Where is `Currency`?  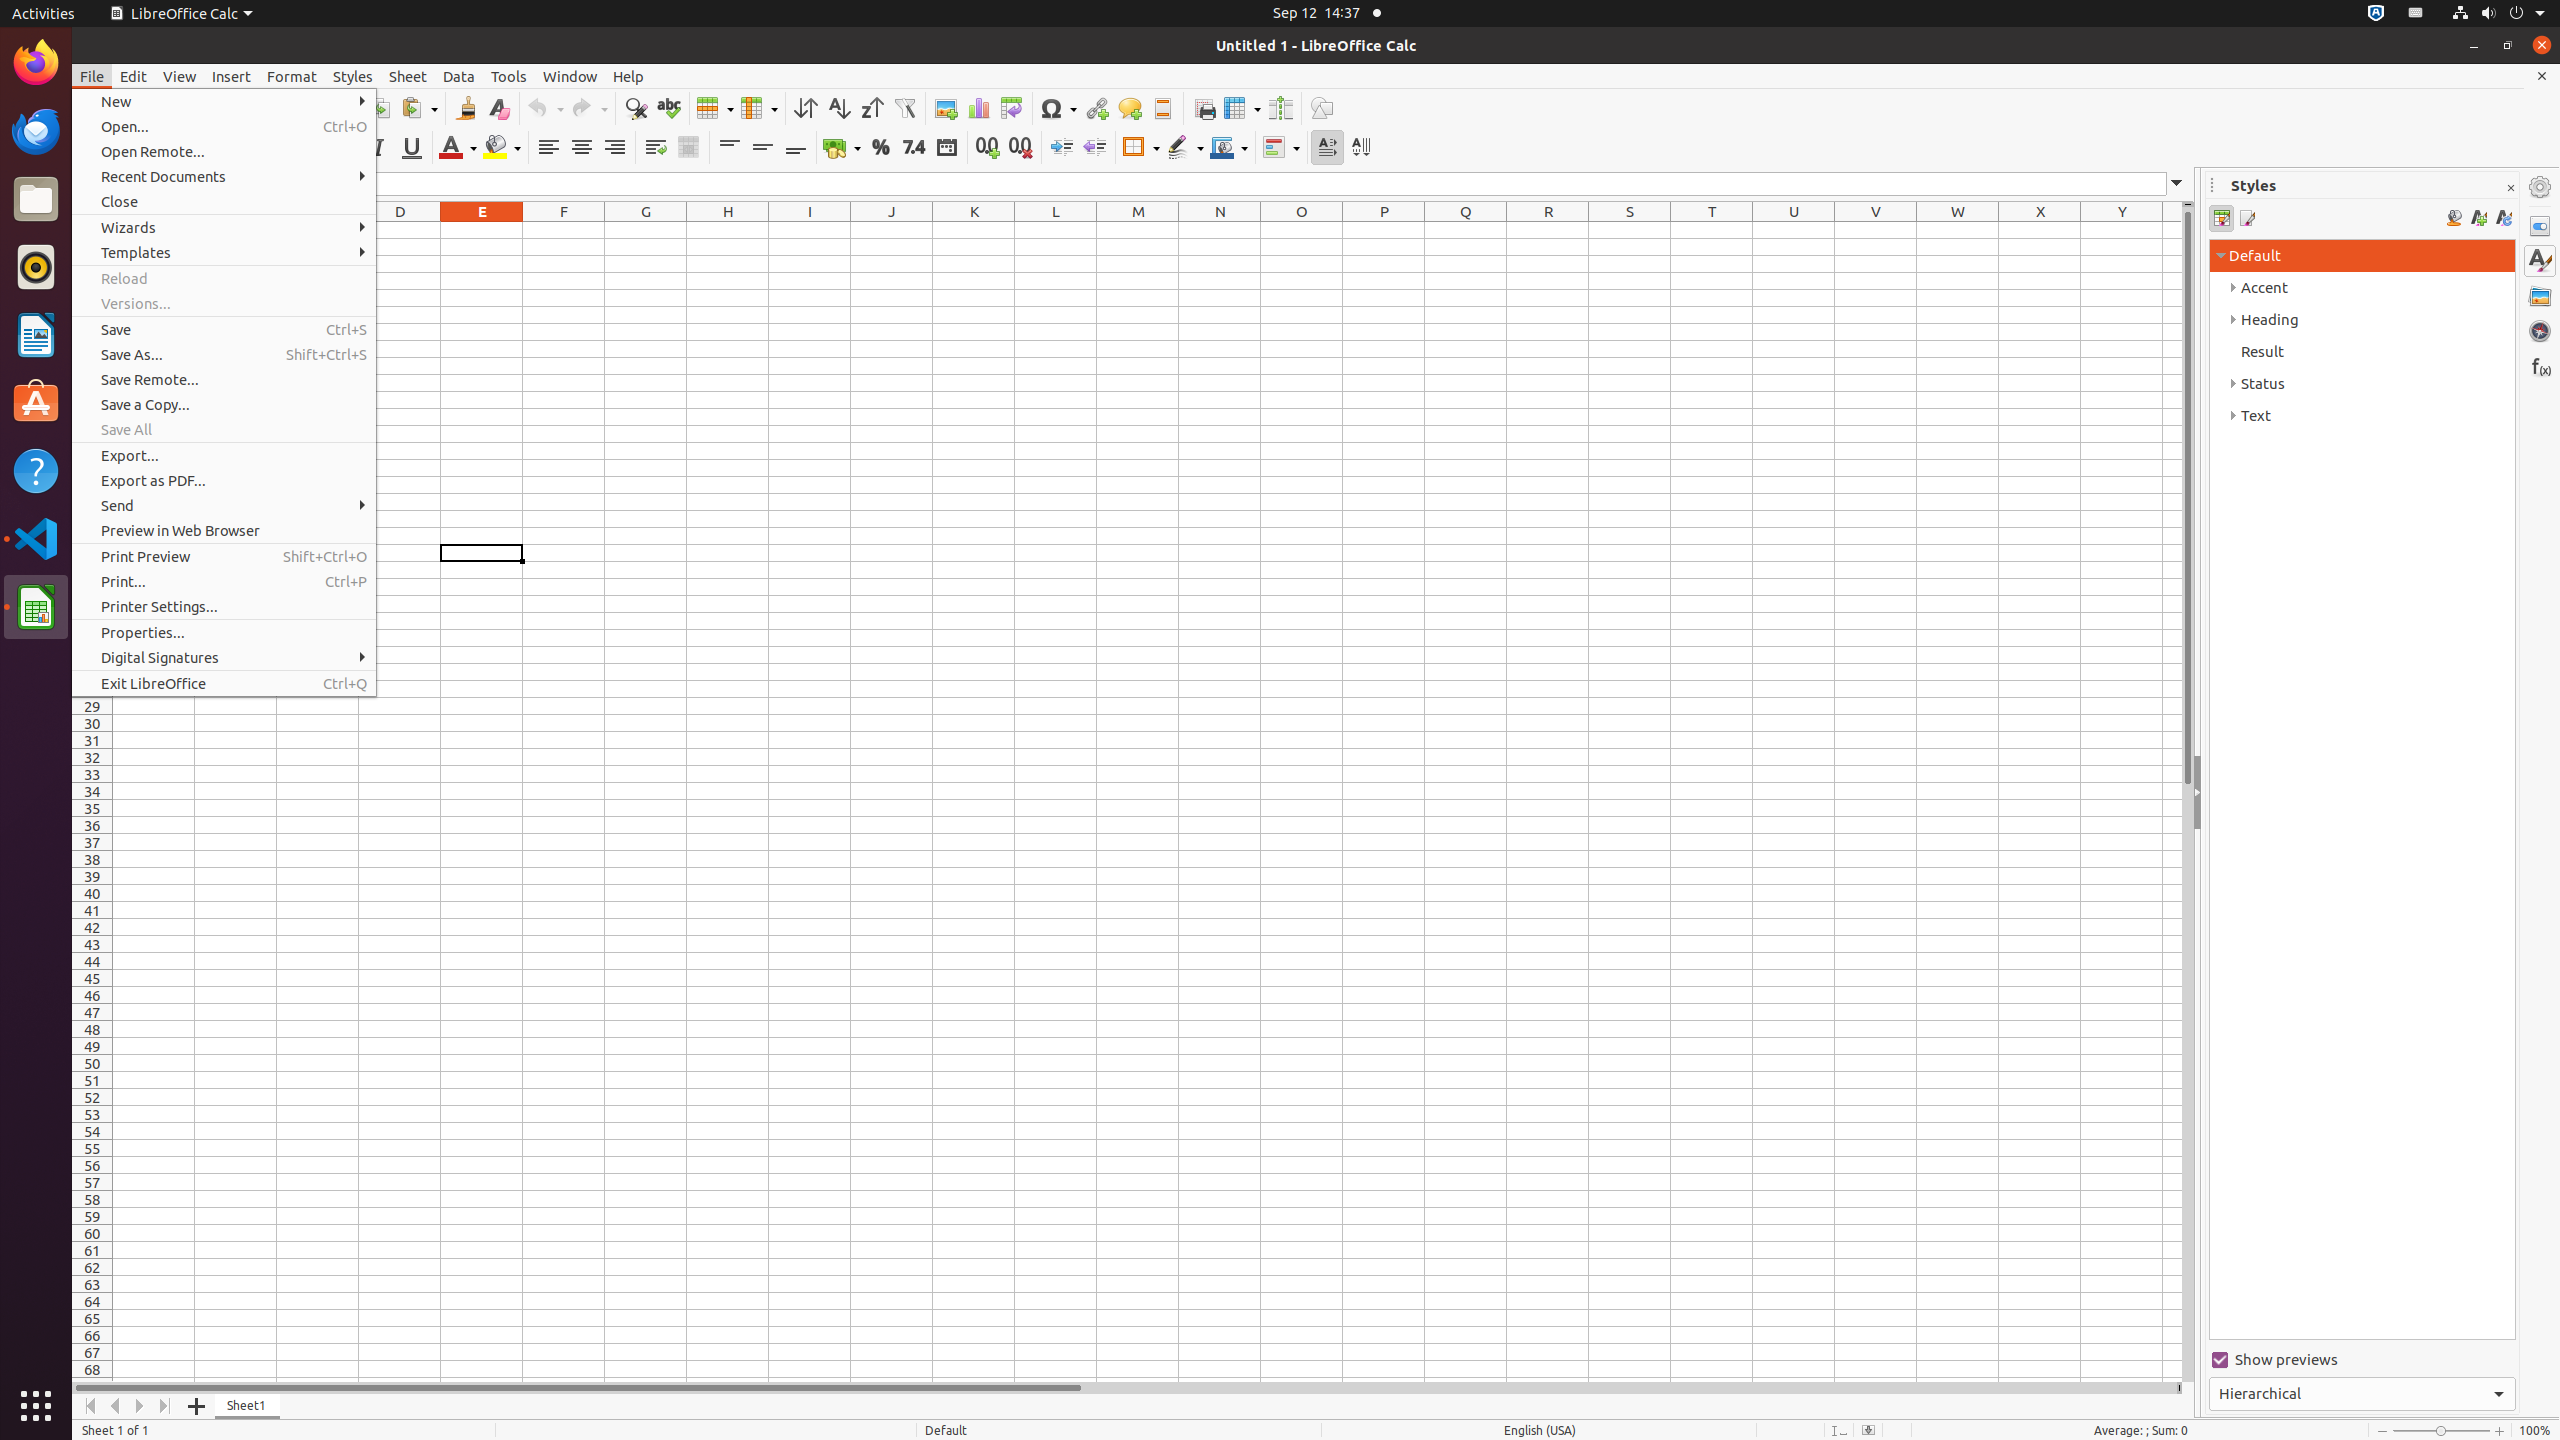
Currency is located at coordinates (842, 148).